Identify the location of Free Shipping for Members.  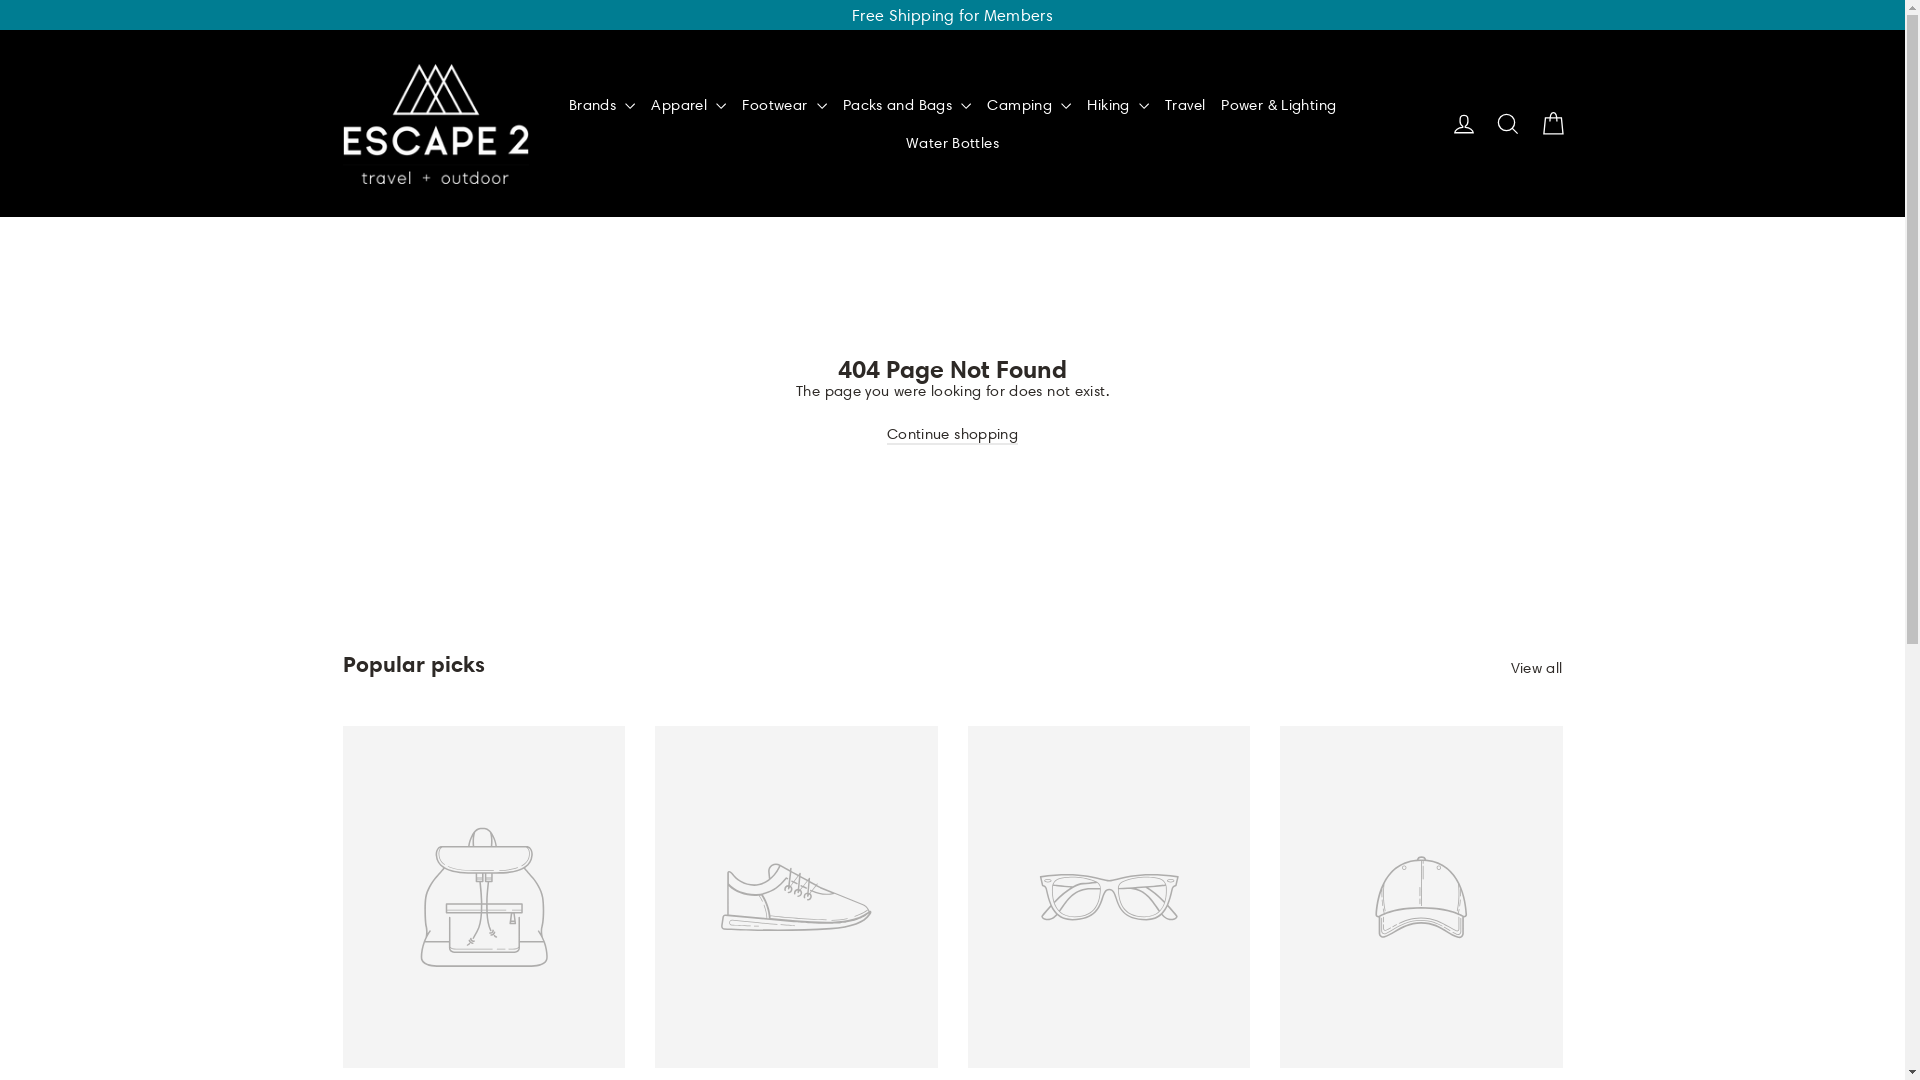
(952, 15).